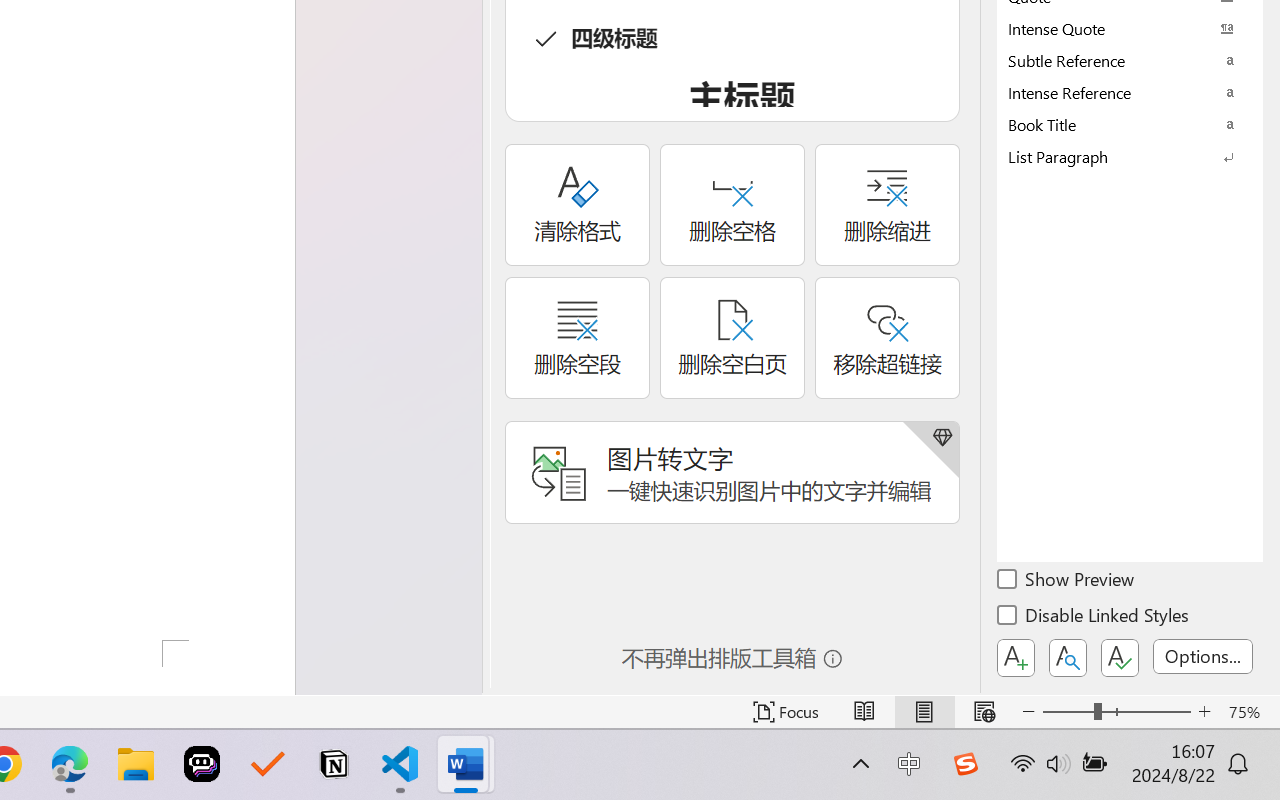 This screenshot has height=800, width=1280. Describe the element at coordinates (1130, 28) in the screenshot. I see `Intense Quote` at that location.